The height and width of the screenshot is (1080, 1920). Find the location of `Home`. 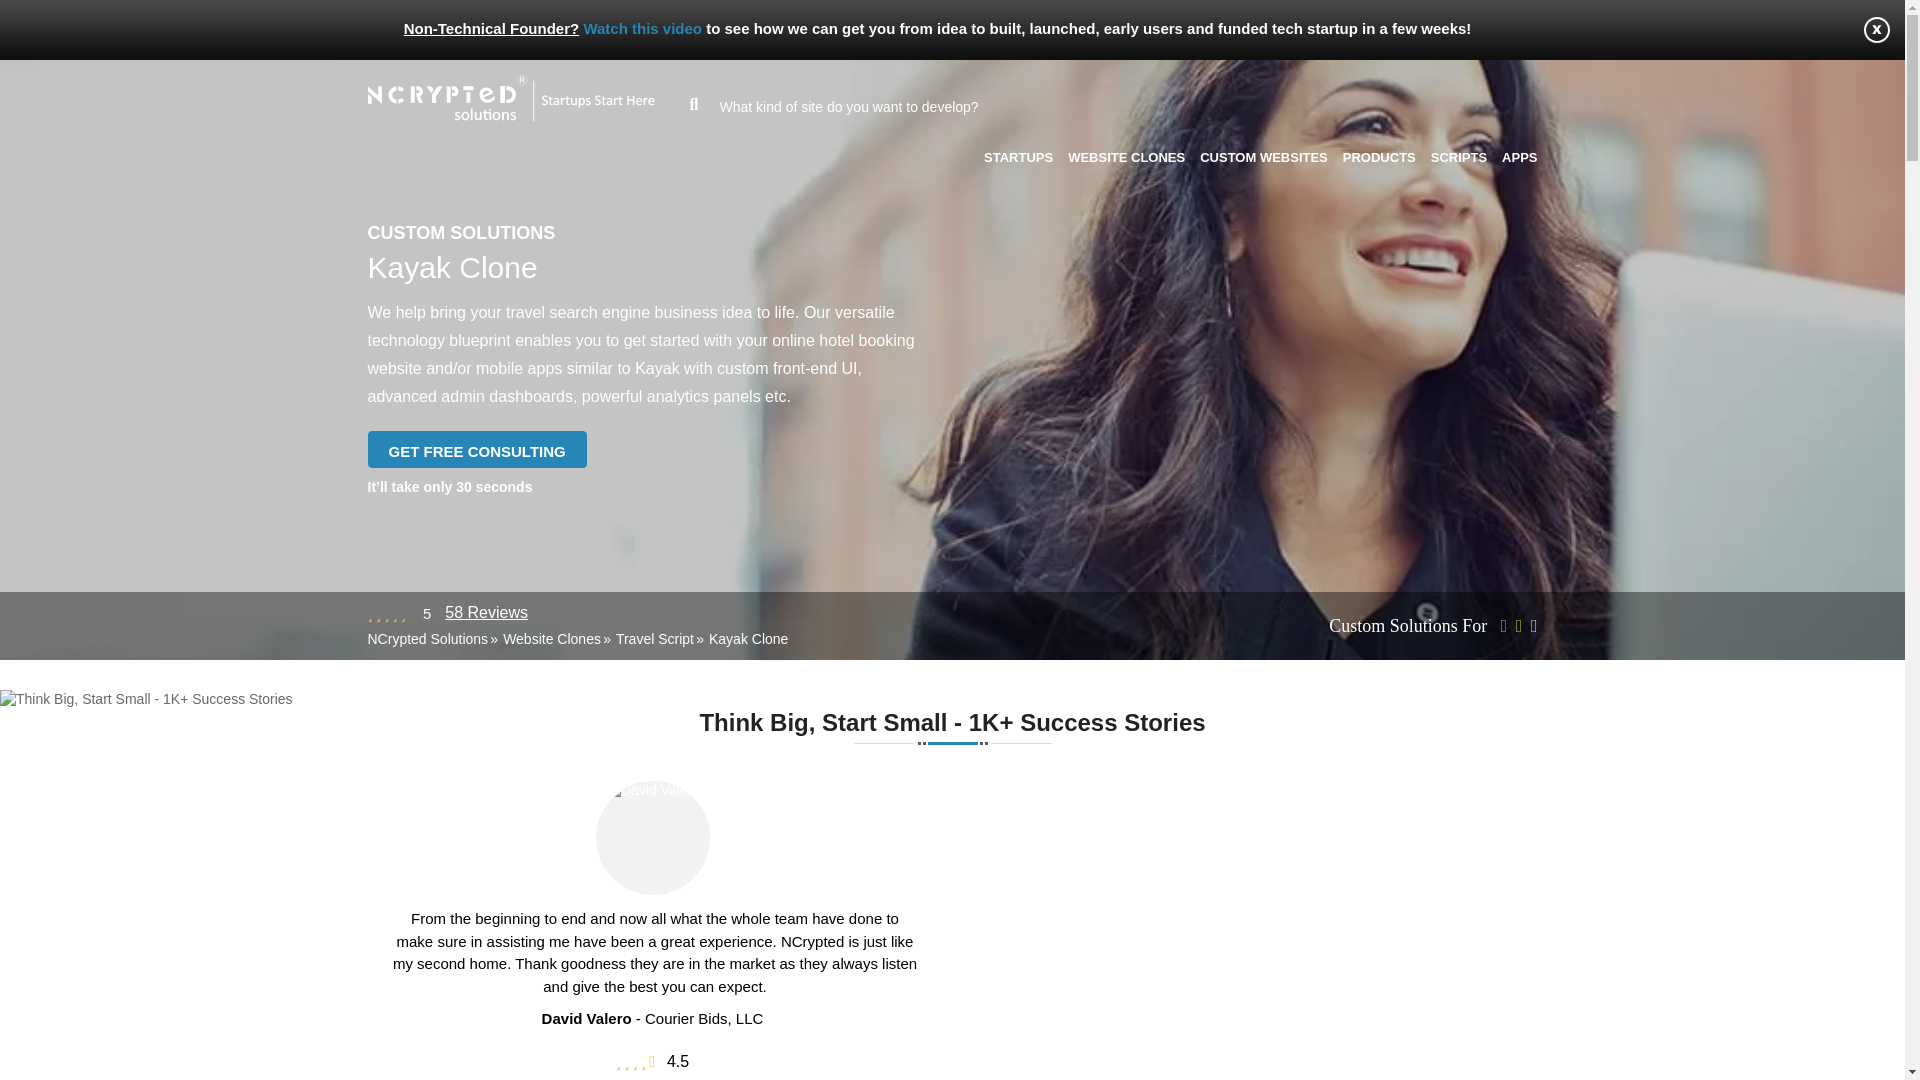

Home is located at coordinates (428, 638).